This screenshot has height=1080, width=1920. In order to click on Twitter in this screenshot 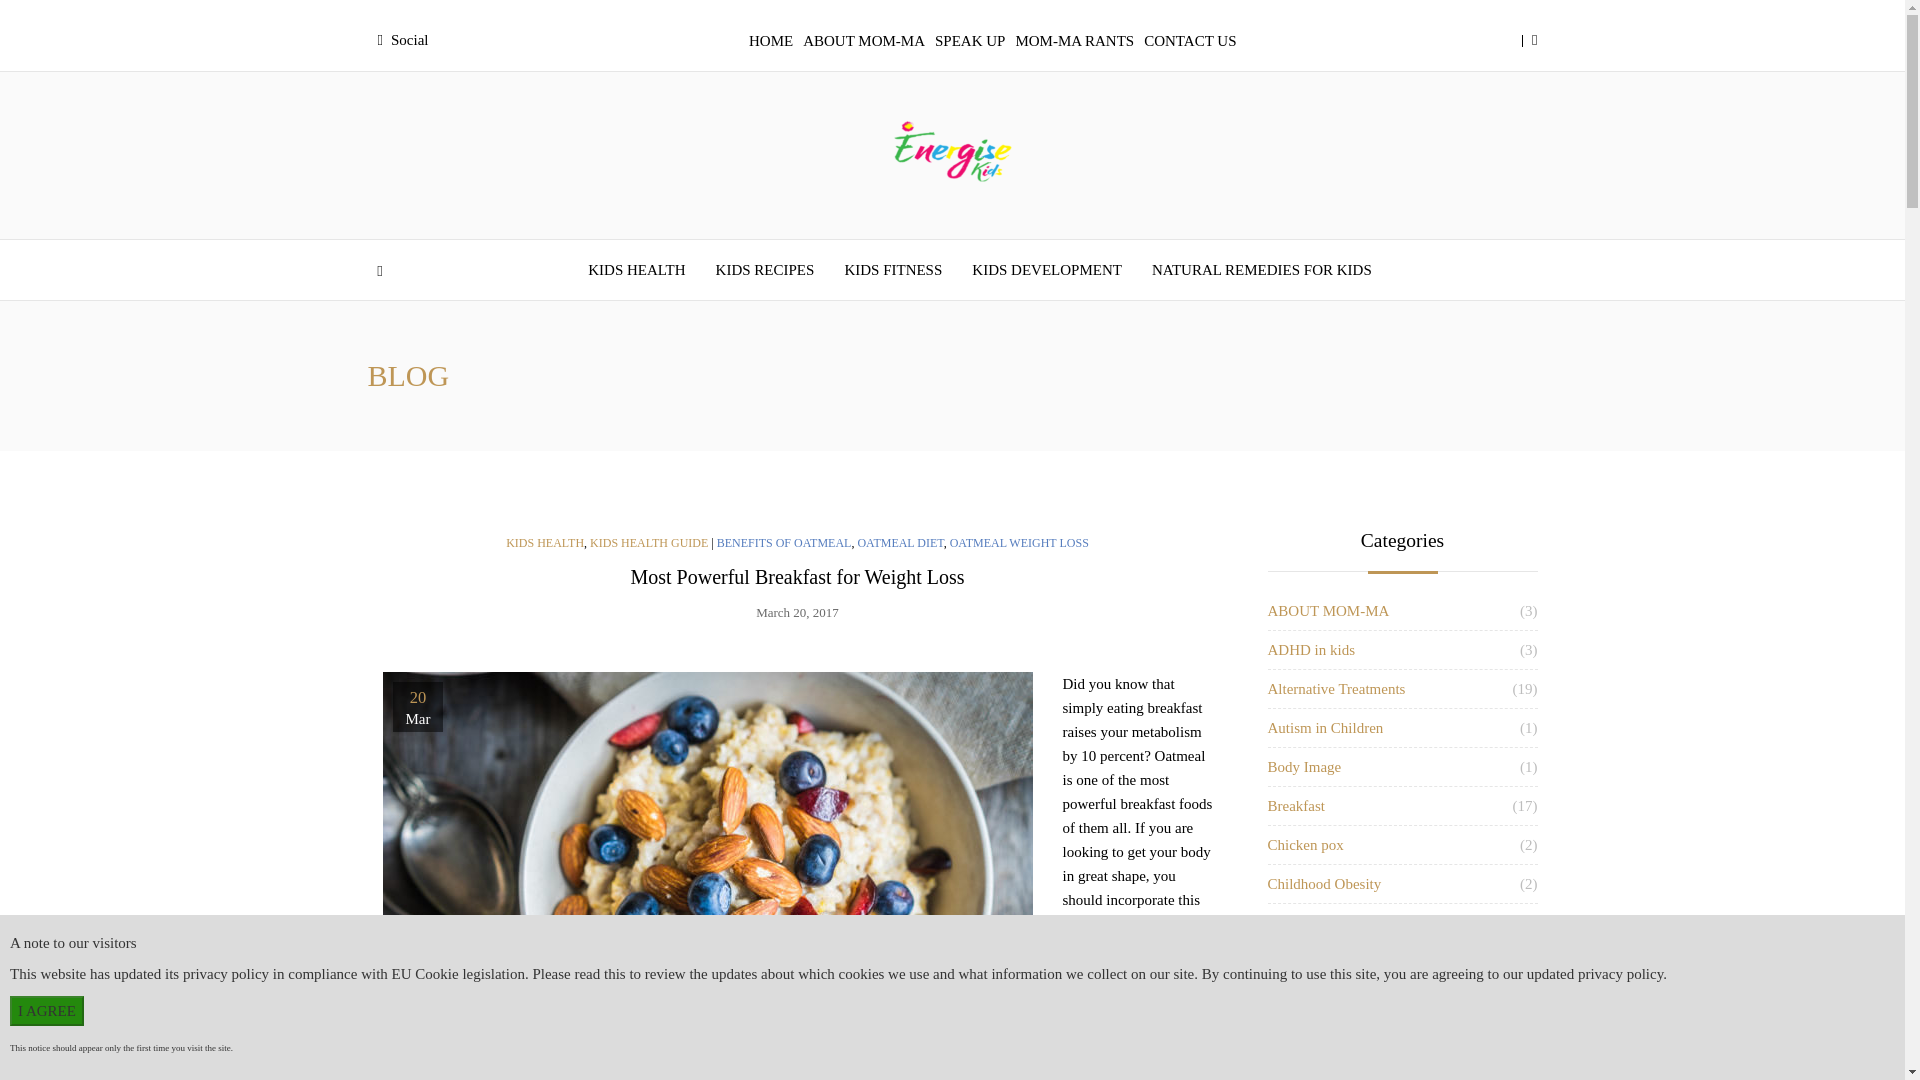, I will do `click(522, 912)`.